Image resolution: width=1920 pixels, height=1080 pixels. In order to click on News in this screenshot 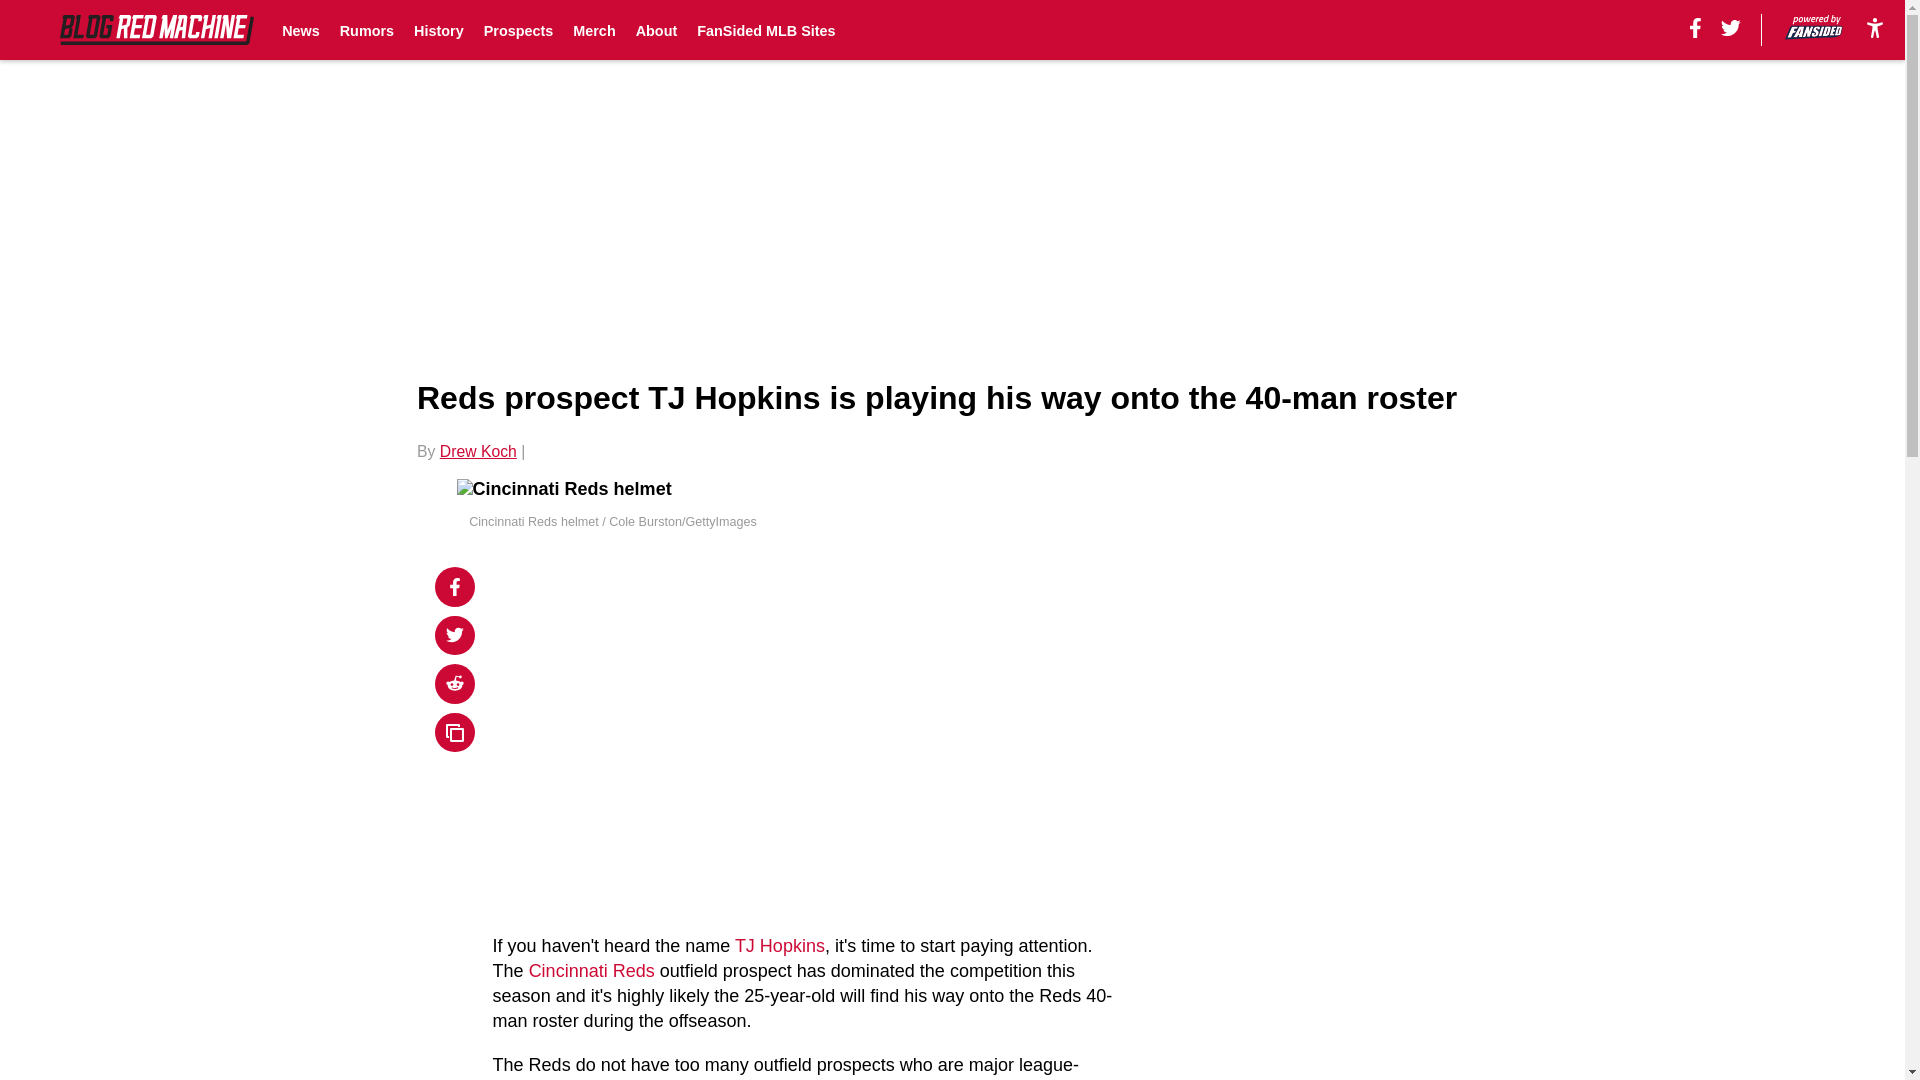, I will do `click(301, 30)`.